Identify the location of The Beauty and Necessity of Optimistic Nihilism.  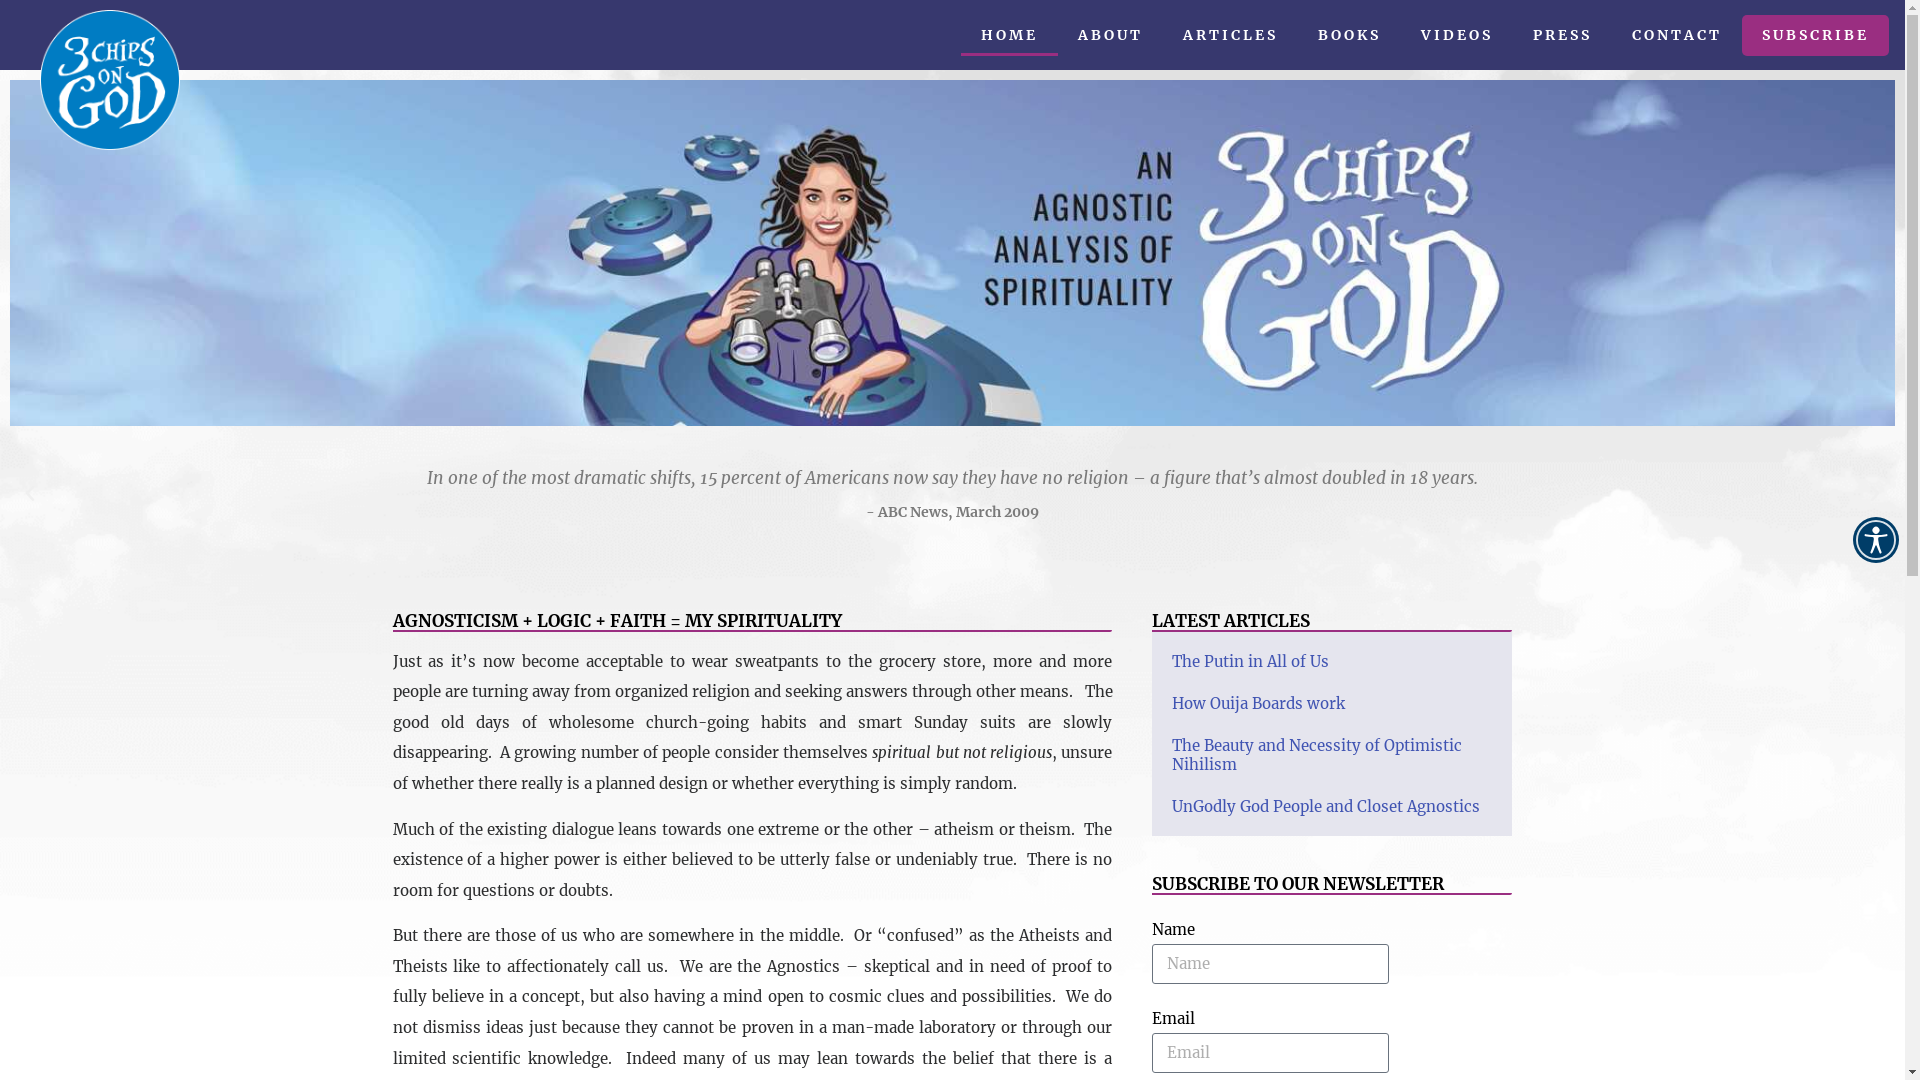
(1317, 755).